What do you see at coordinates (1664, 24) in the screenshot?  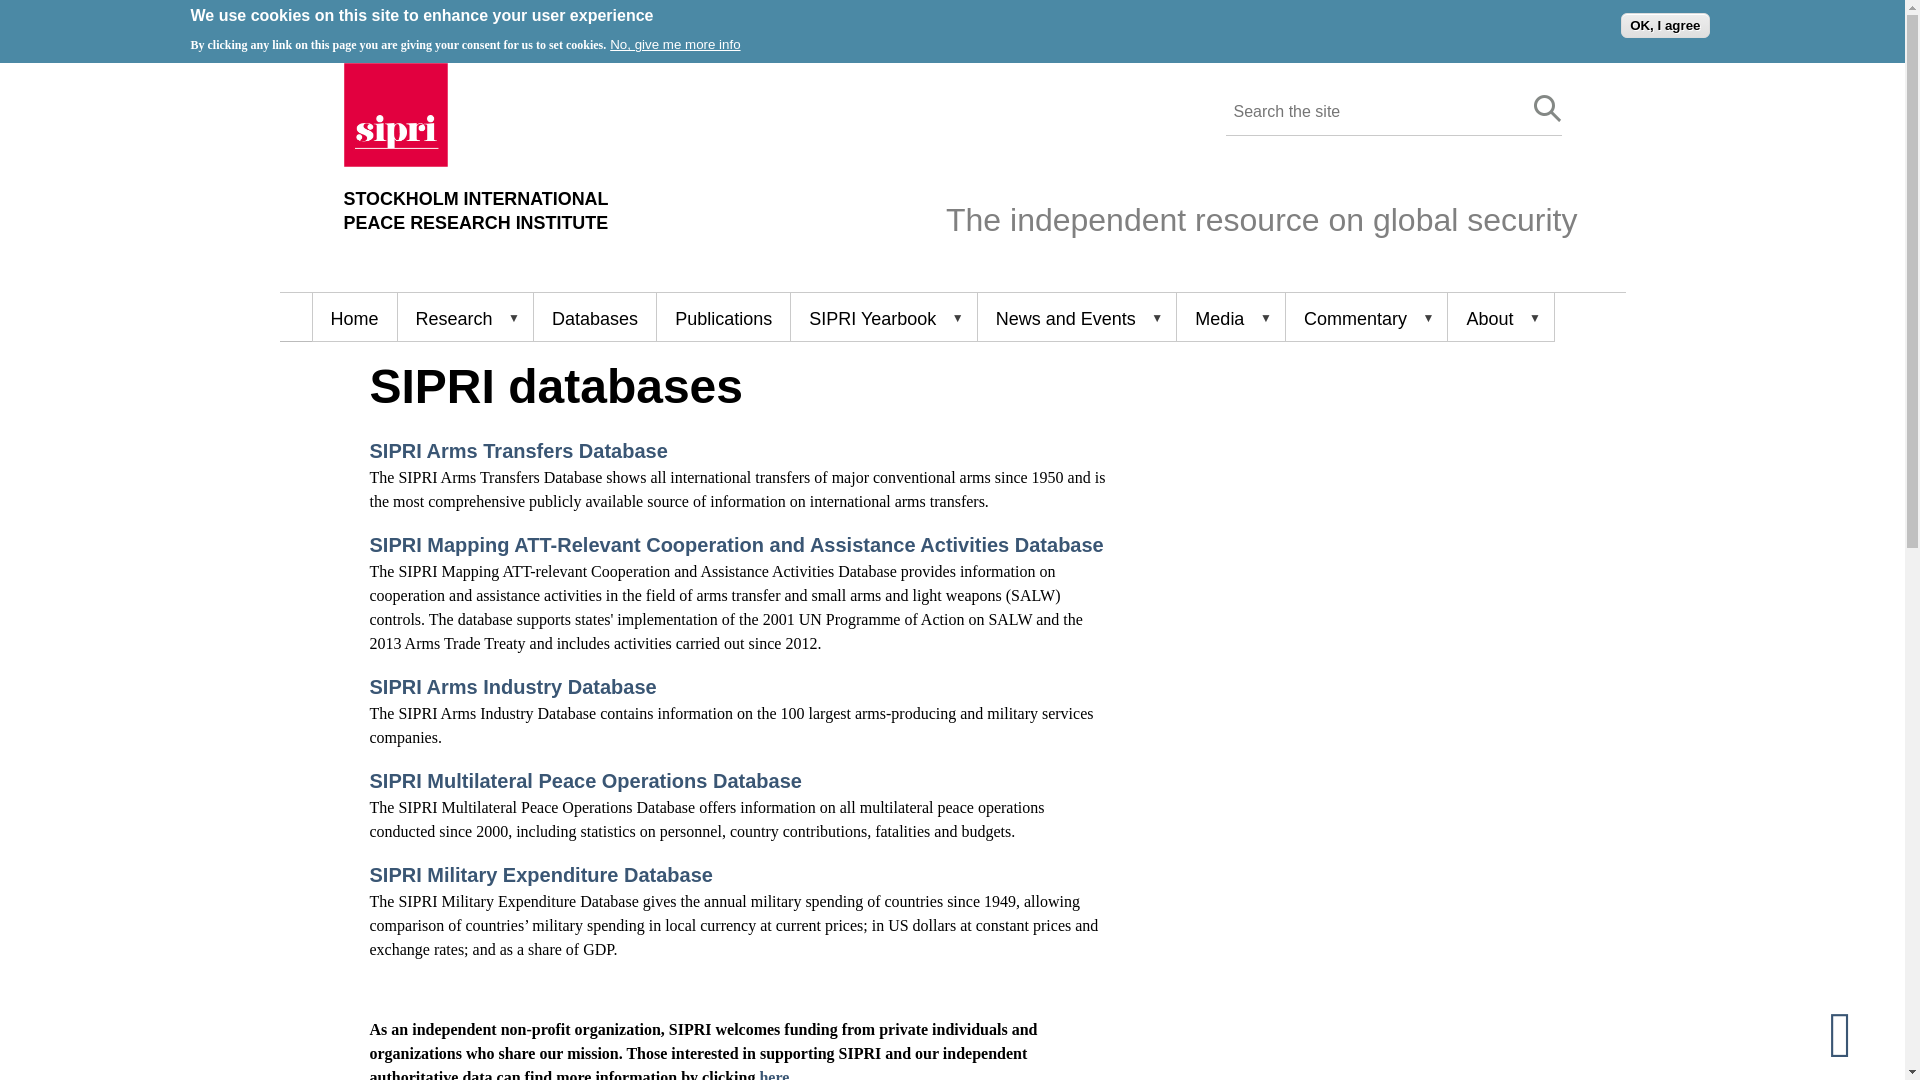 I see `OK, I agree` at bounding box center [1664, 24].